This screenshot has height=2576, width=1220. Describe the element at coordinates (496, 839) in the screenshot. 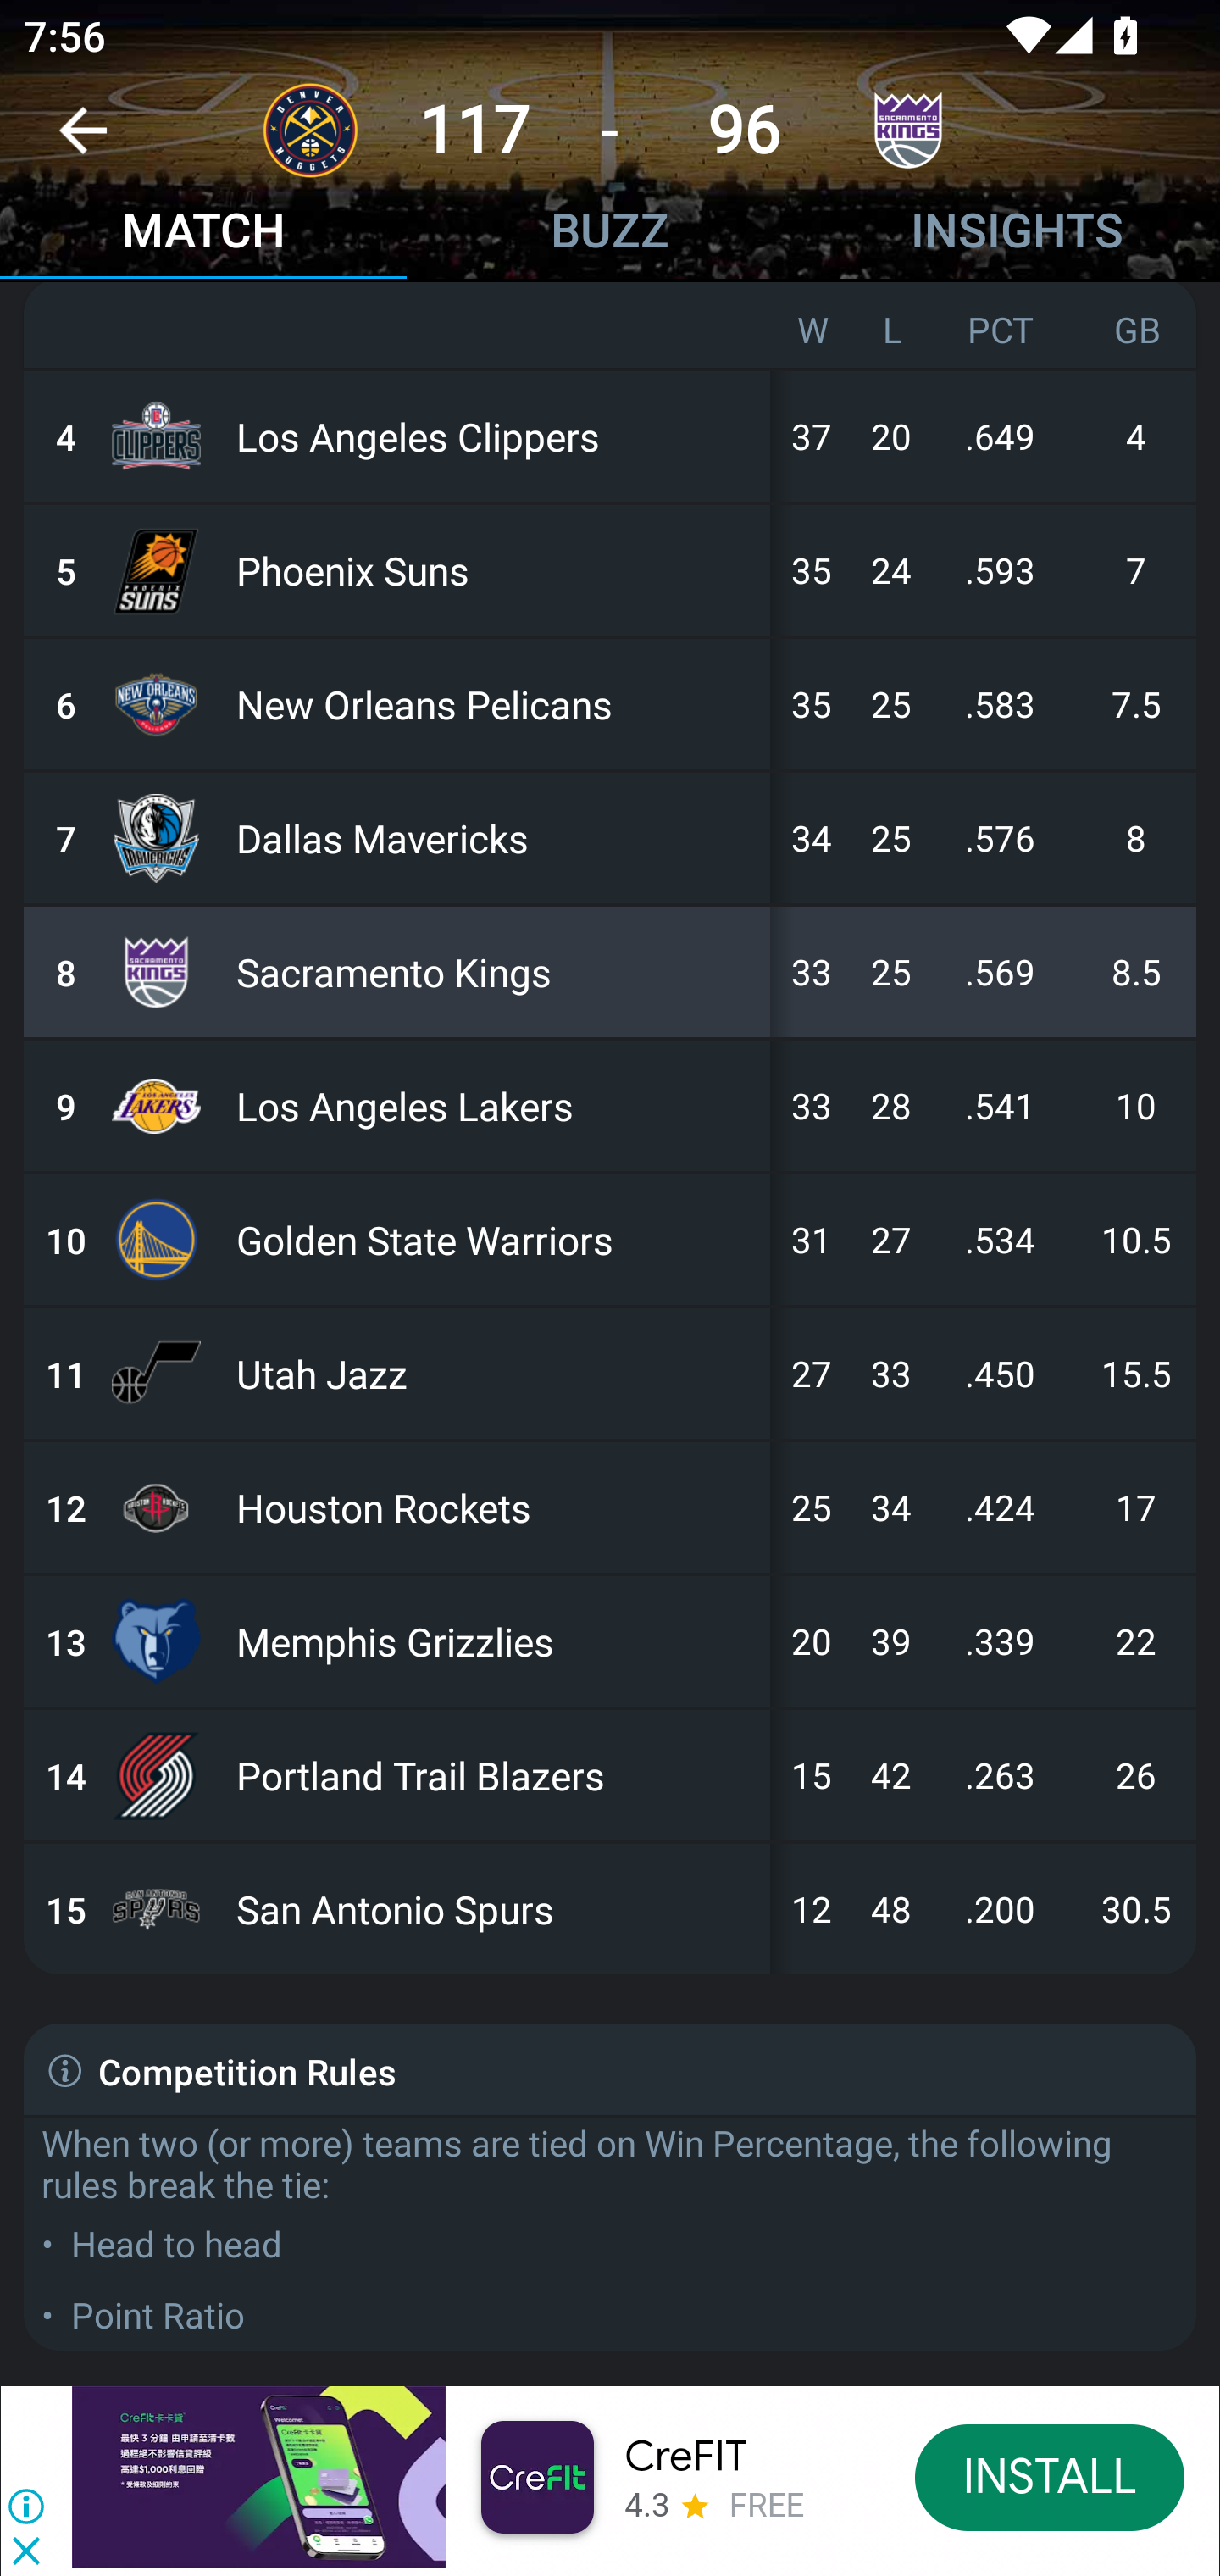

I see `Dallas Mavericks` at that location.